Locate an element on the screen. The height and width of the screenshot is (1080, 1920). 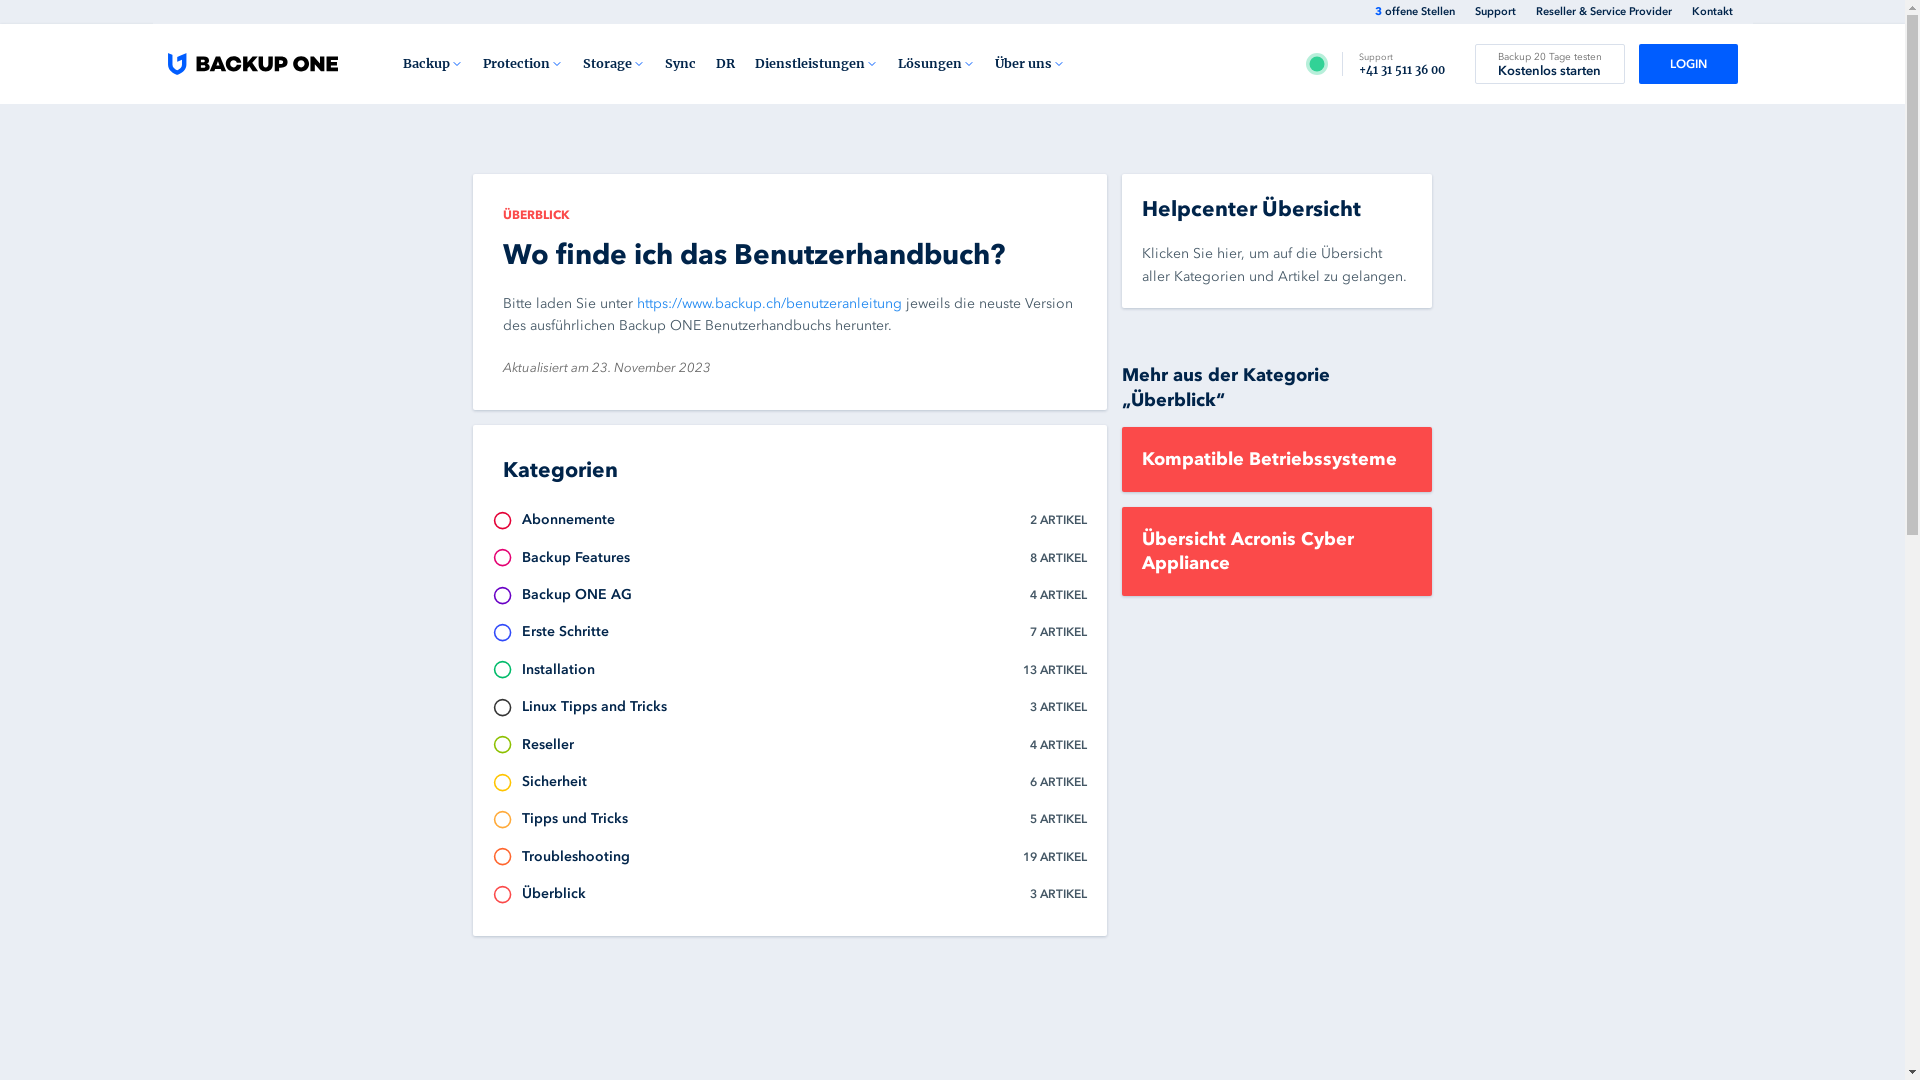
Storage is located at coordinates (614, 64).